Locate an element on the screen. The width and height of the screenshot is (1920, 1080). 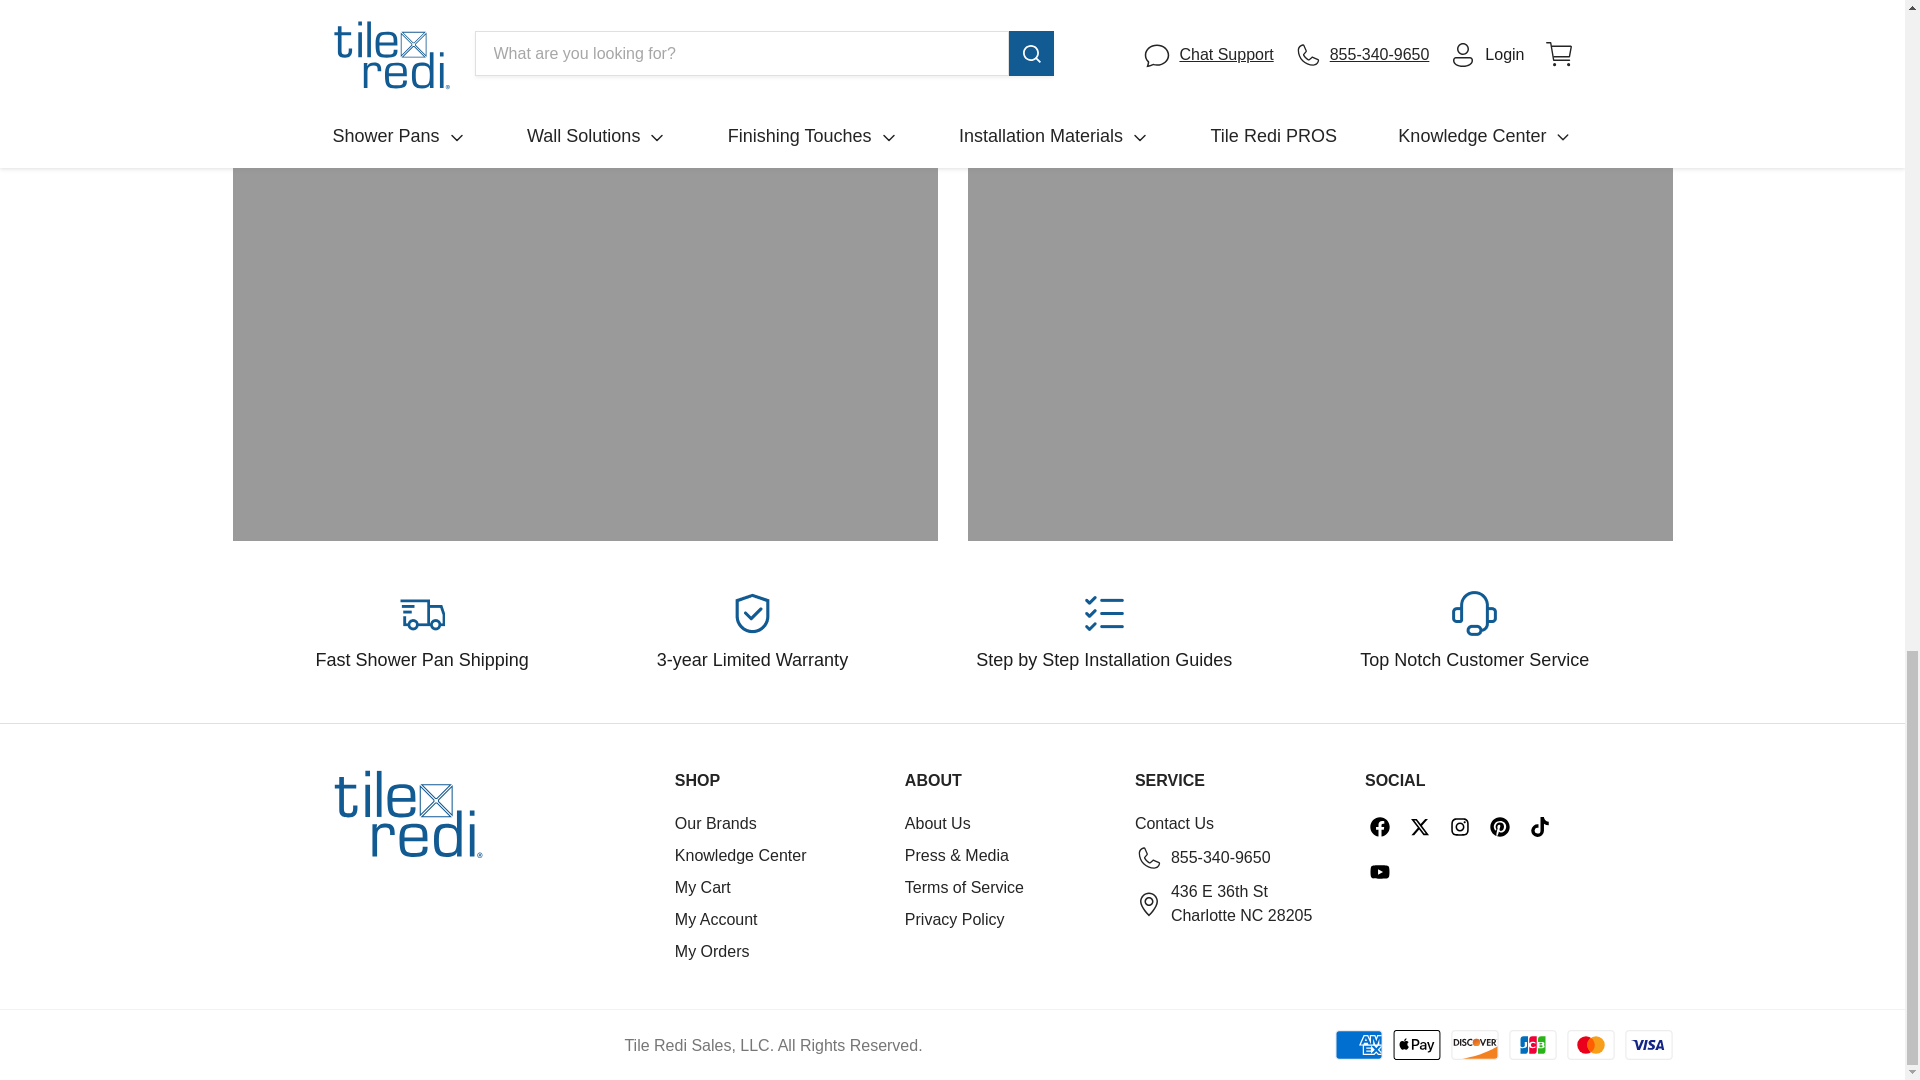
Instagram is located at coordinates (1460, 827).